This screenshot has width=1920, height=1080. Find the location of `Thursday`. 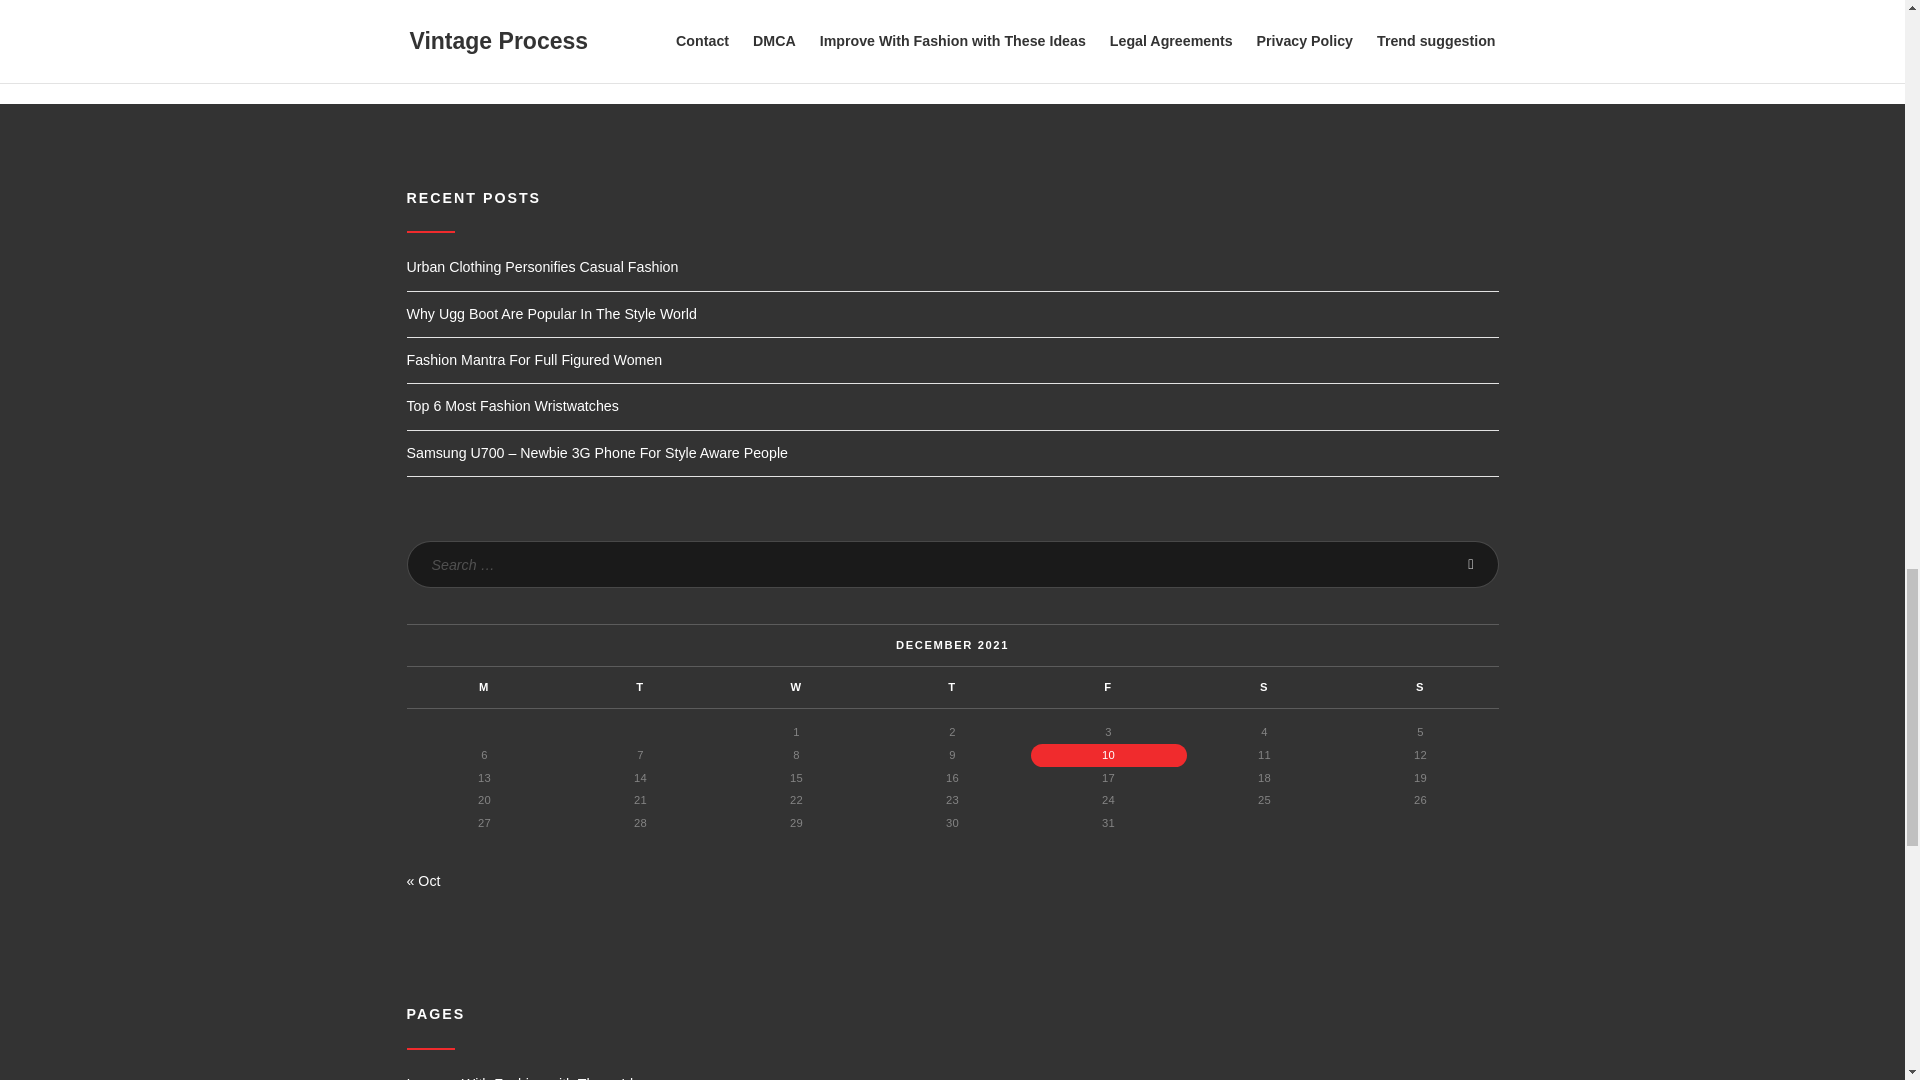

Thursday is located at coordinates (951, 688).